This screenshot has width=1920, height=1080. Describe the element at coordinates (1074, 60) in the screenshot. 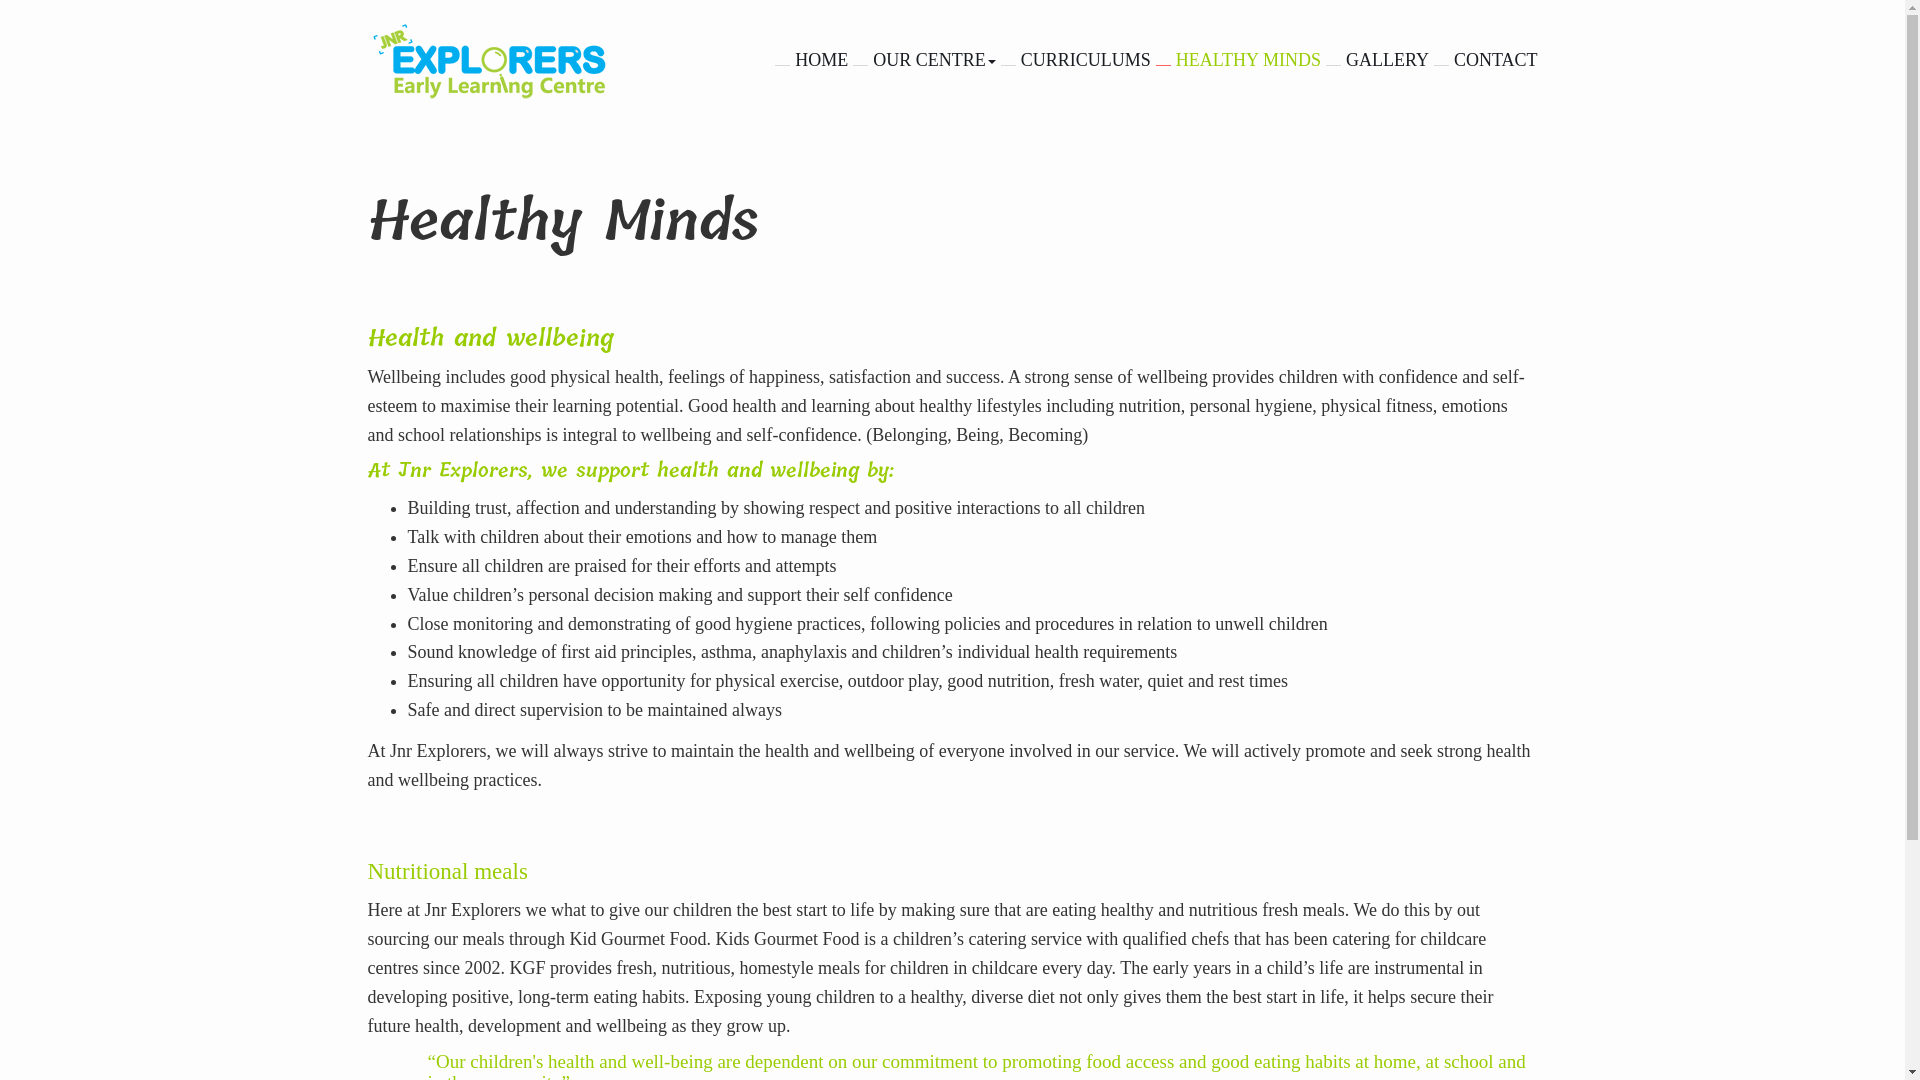

I see `CURRICULUMS` at that location.